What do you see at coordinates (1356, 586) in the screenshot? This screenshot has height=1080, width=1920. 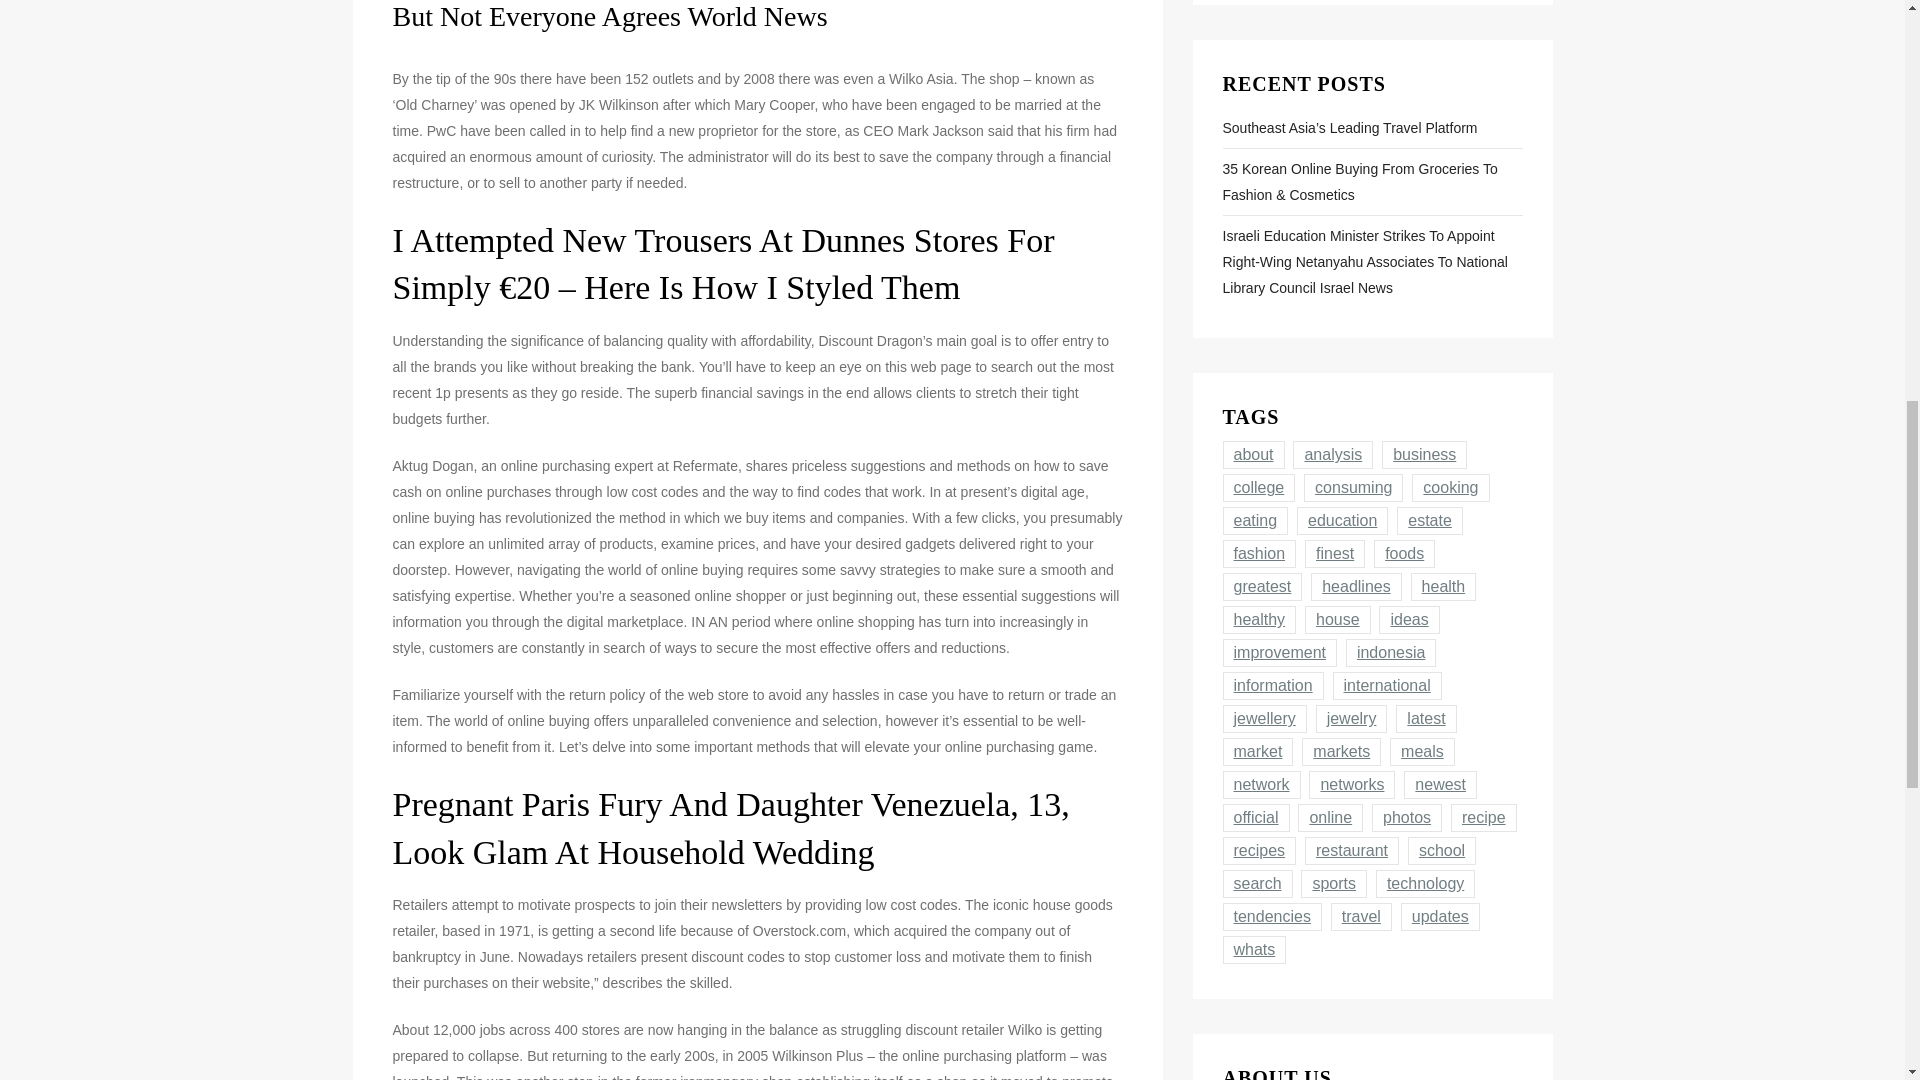 I see `headlines` at bounding box center [1356, 586].